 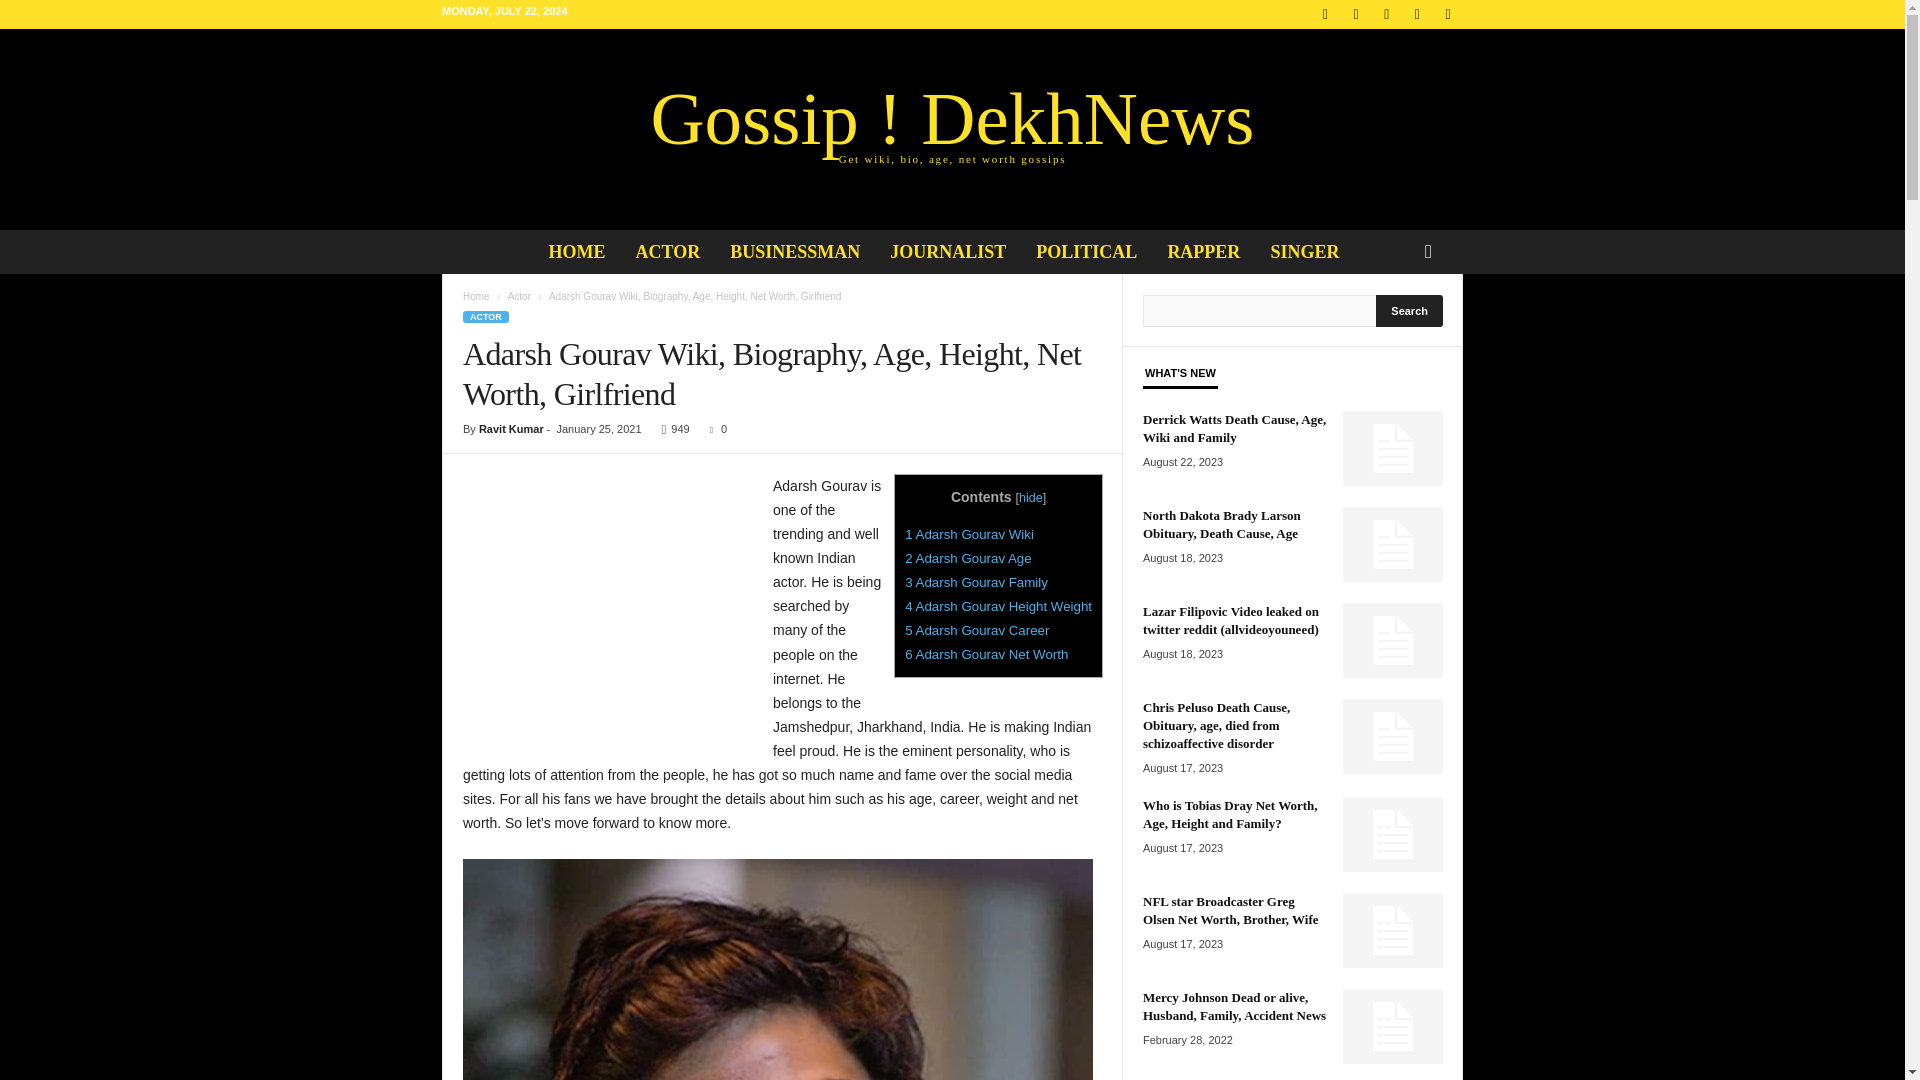 What do you see at coordinates (668, 252) in the screenshot?
I see `ACTOR` at bounding box center [668, 252].